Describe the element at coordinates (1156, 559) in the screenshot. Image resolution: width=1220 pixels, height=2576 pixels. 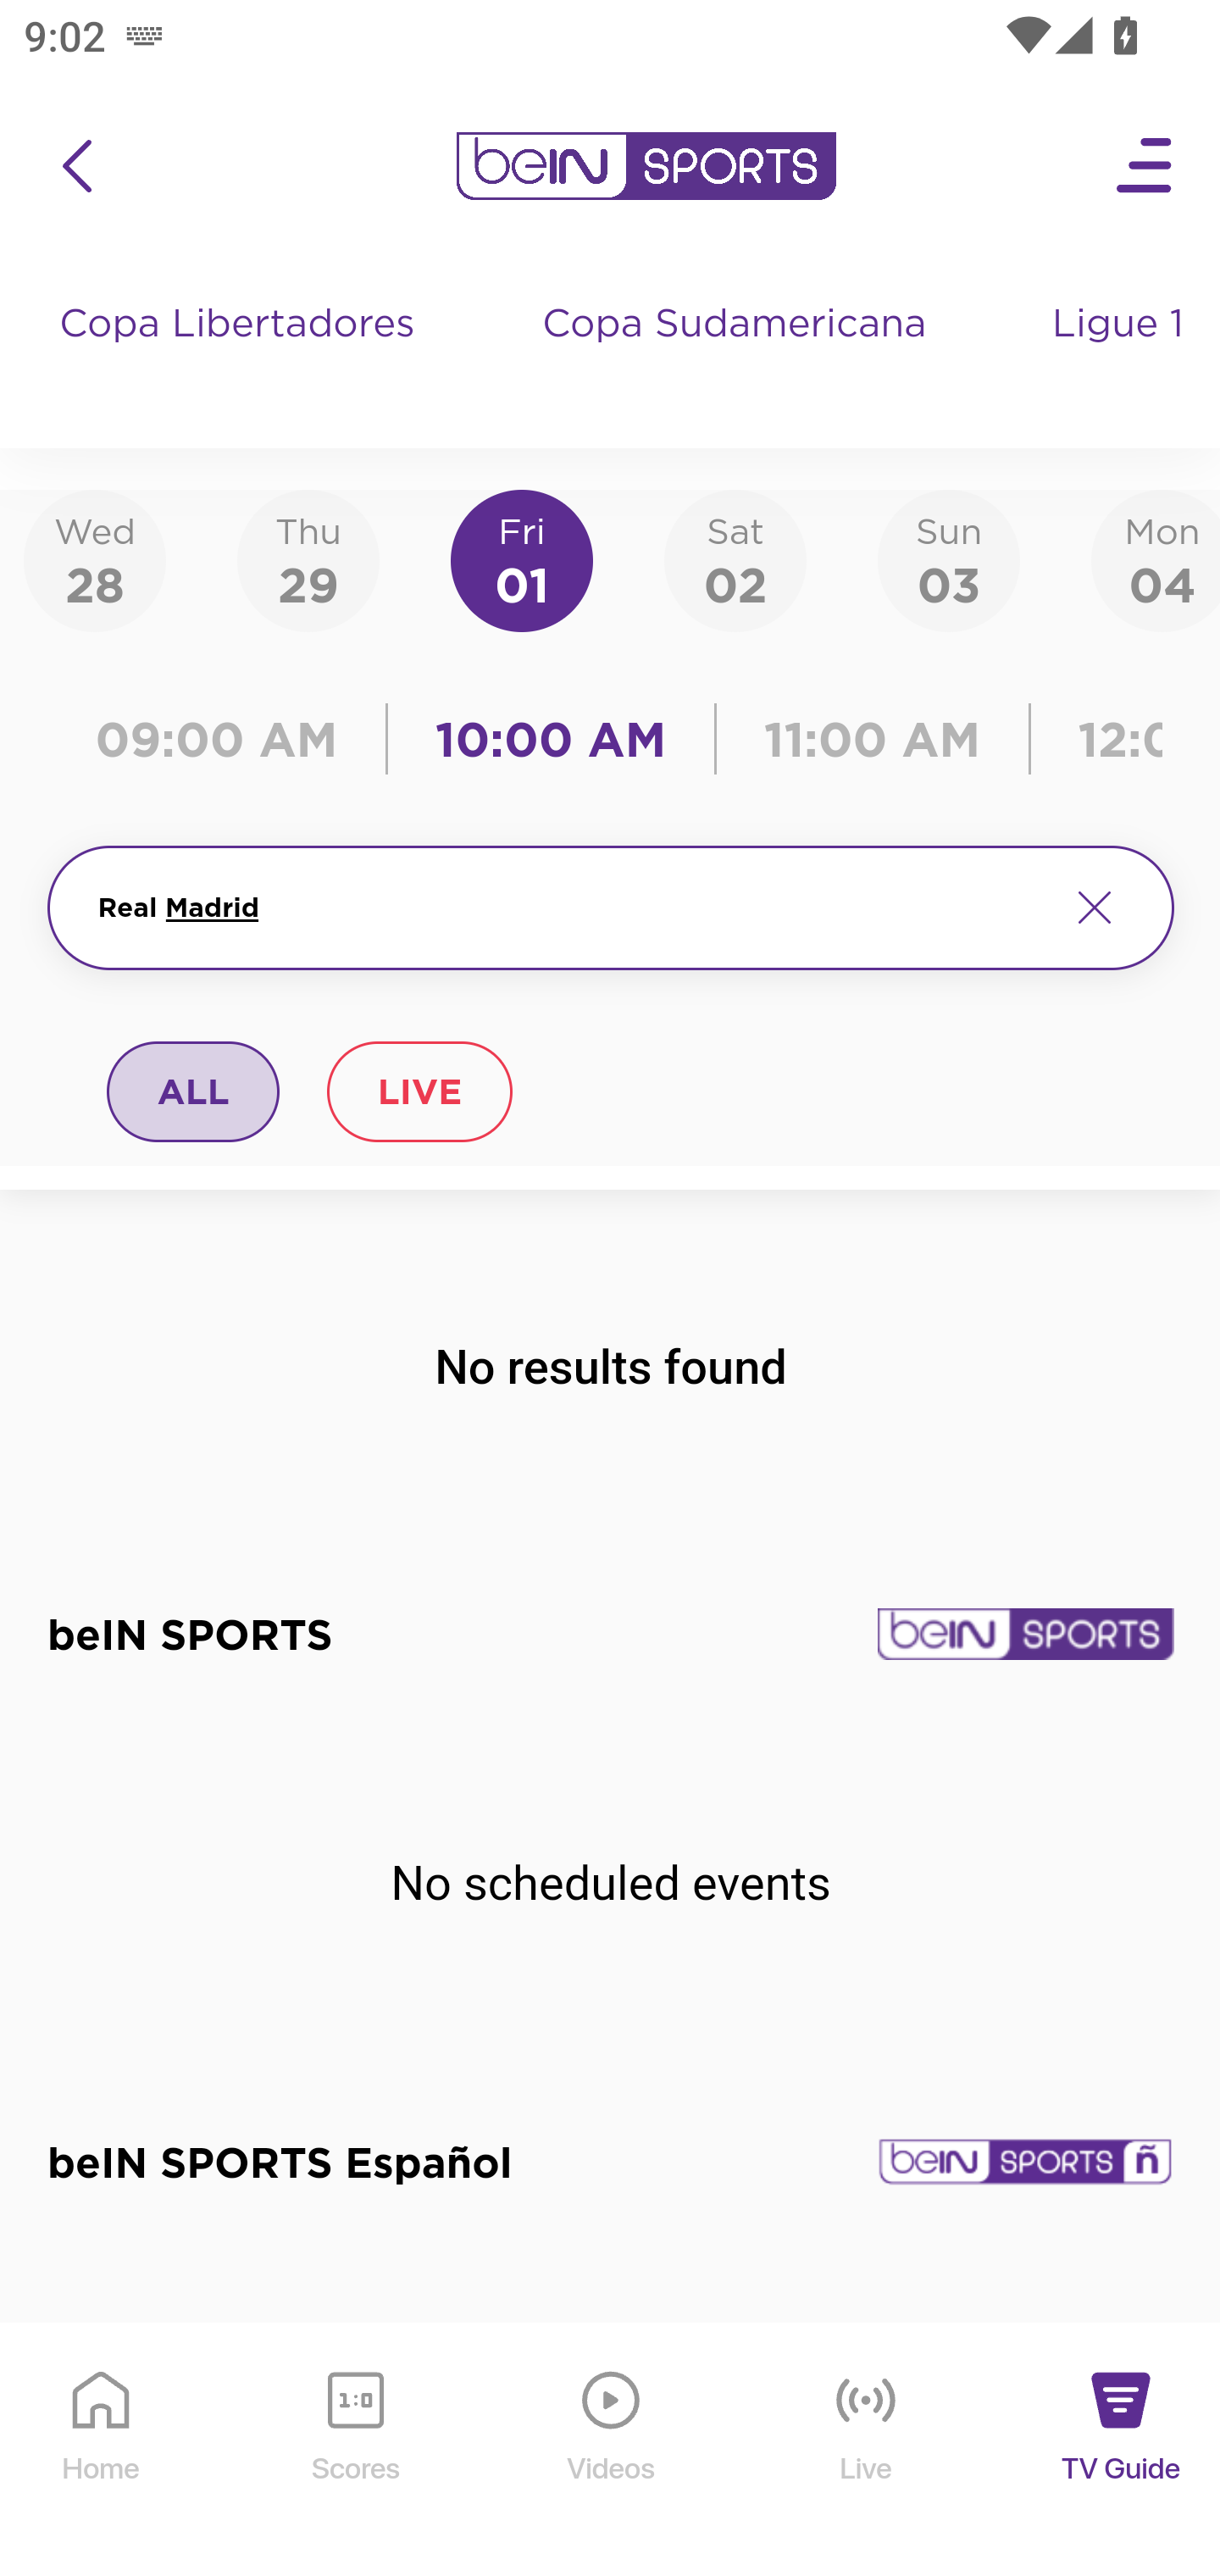
I see `Mon04` at that location.